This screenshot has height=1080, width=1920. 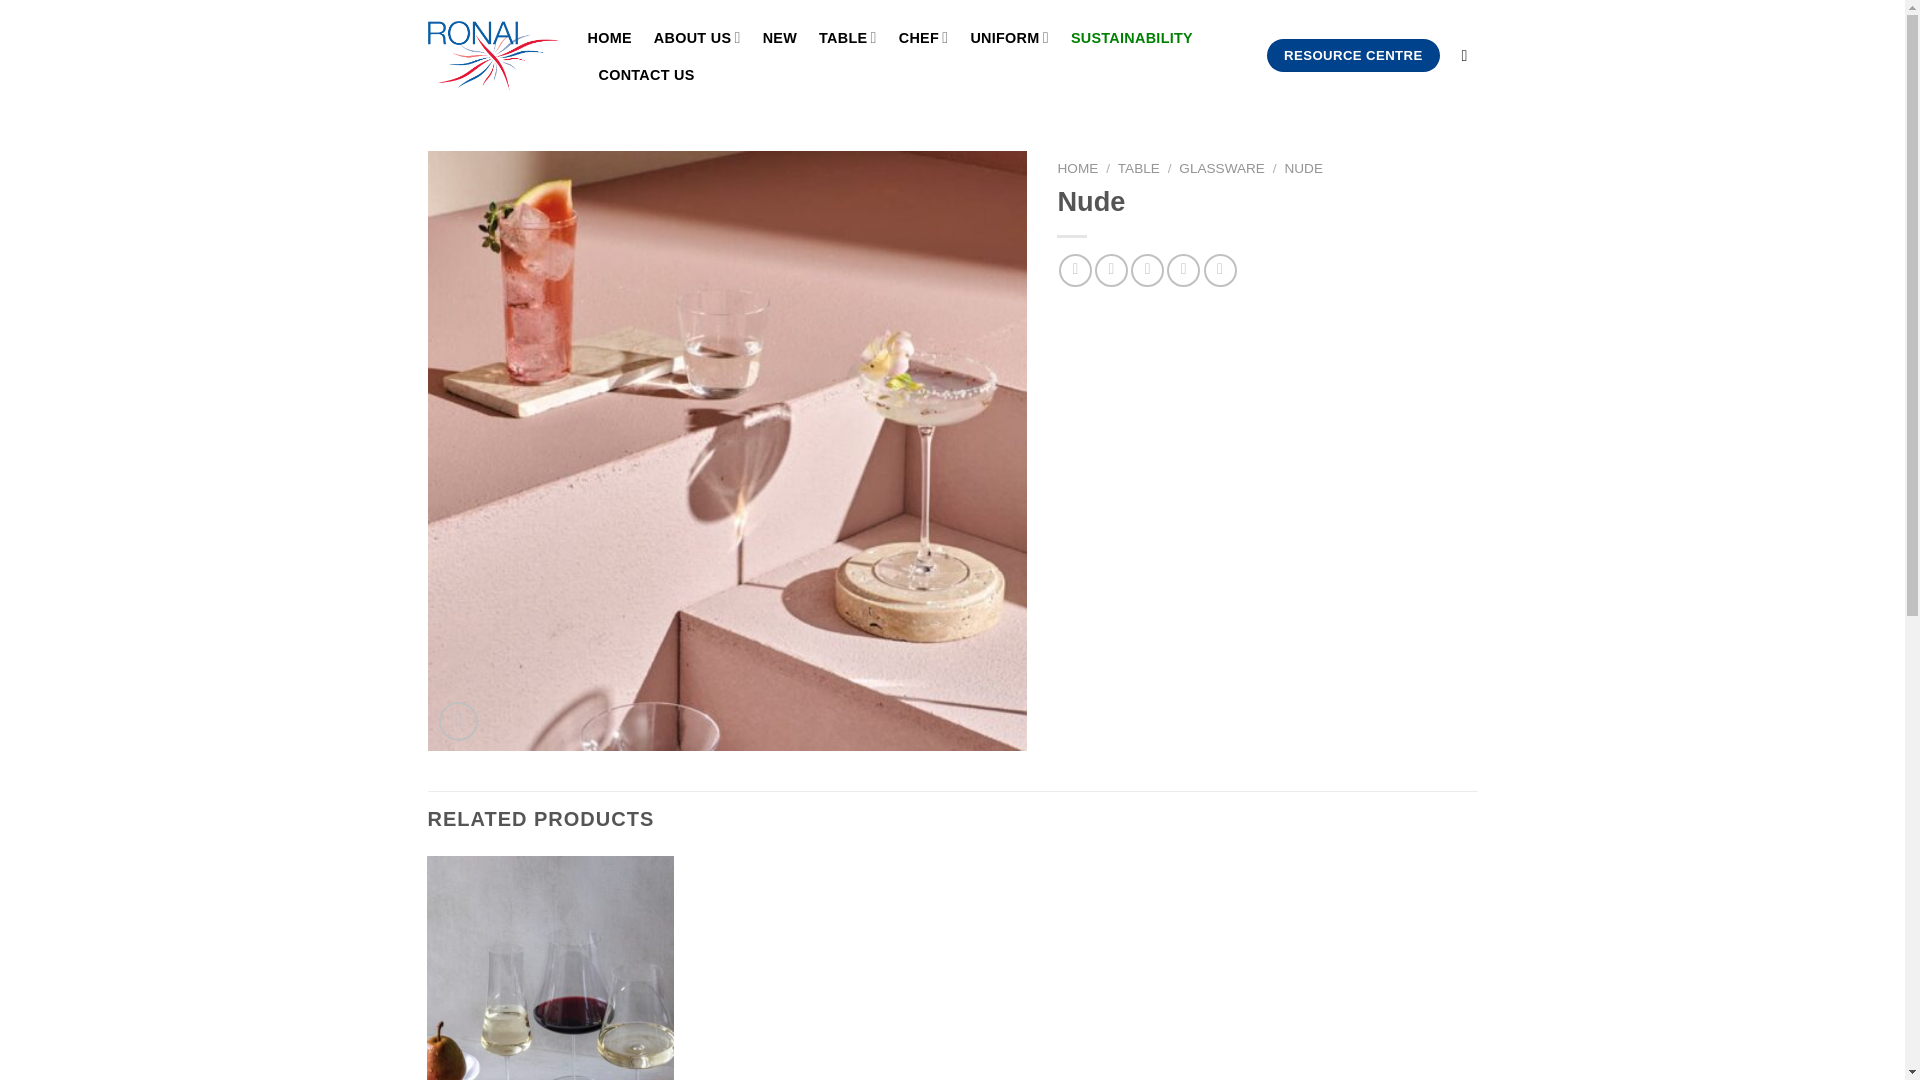 What do you see at coordinates (1184, 270) in the screenshot?
I see `Pin on Pinterest` at bounding box center [1184, 270].